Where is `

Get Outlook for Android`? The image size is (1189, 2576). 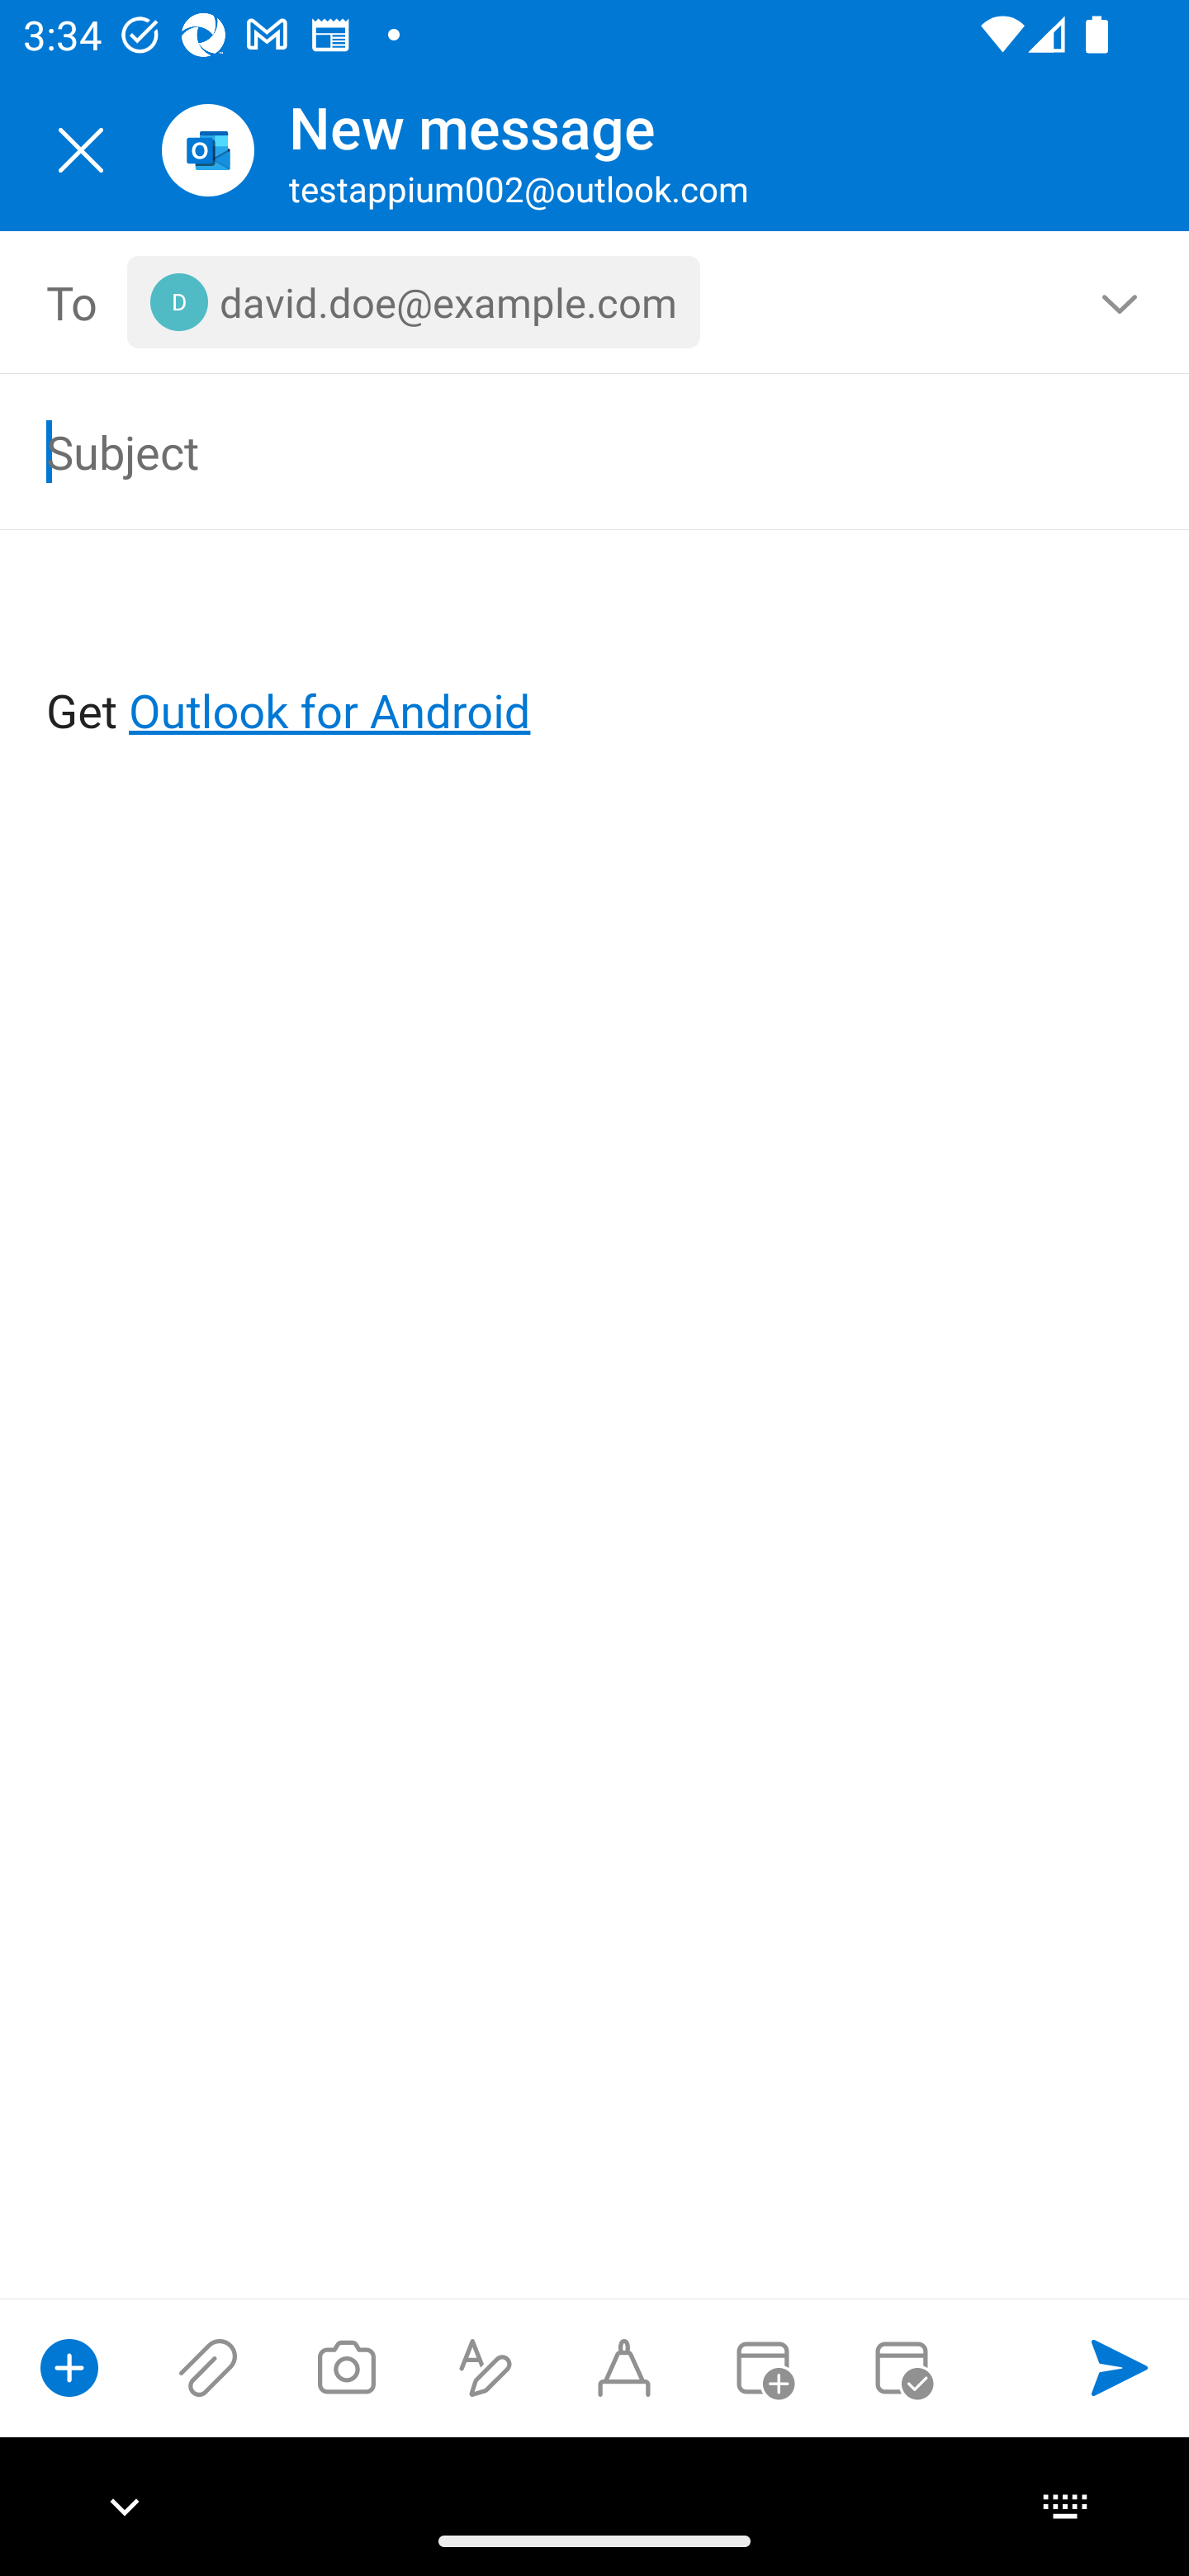


Get Outlook for Android is located at coordinates (596, 657).